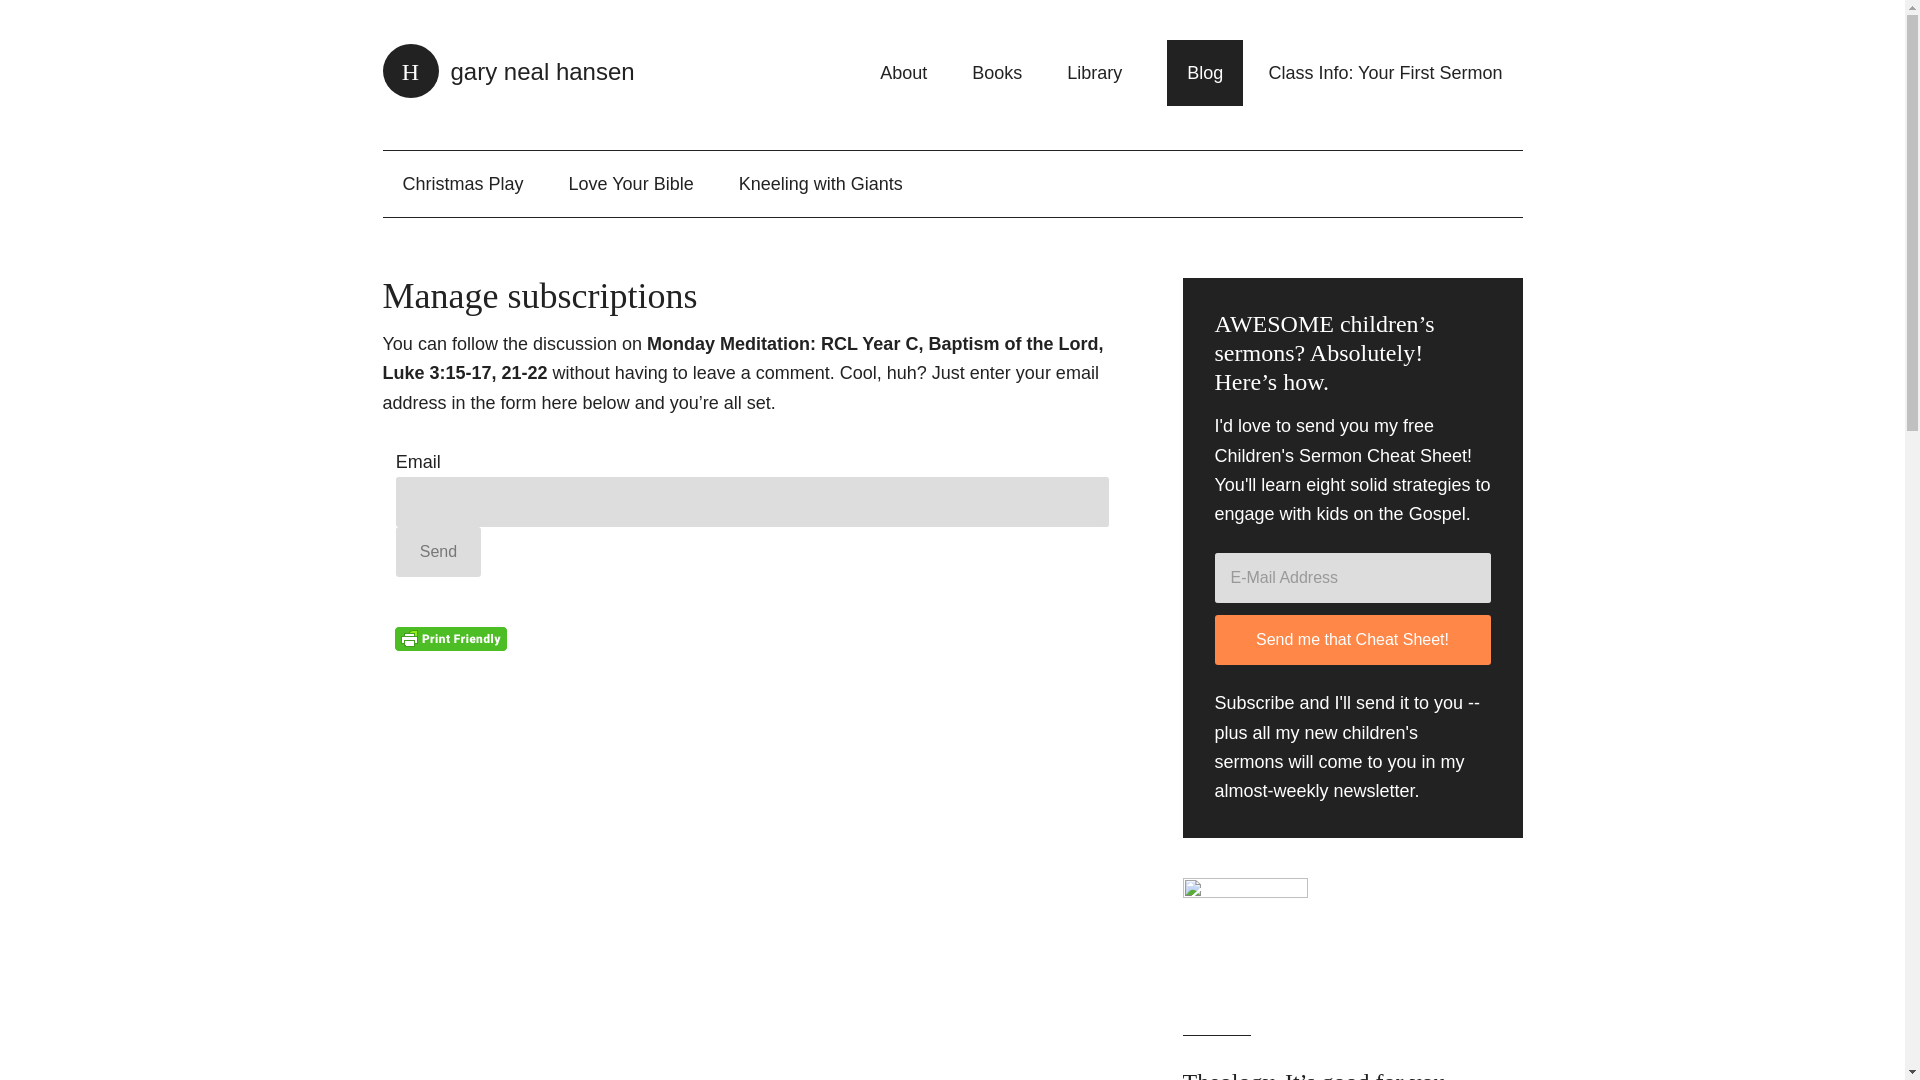 This screenshot has height=1080, width=1920. Describe the element at coordinates (508, 72) in the screenshot. I see `gary neal hansen` at that location.